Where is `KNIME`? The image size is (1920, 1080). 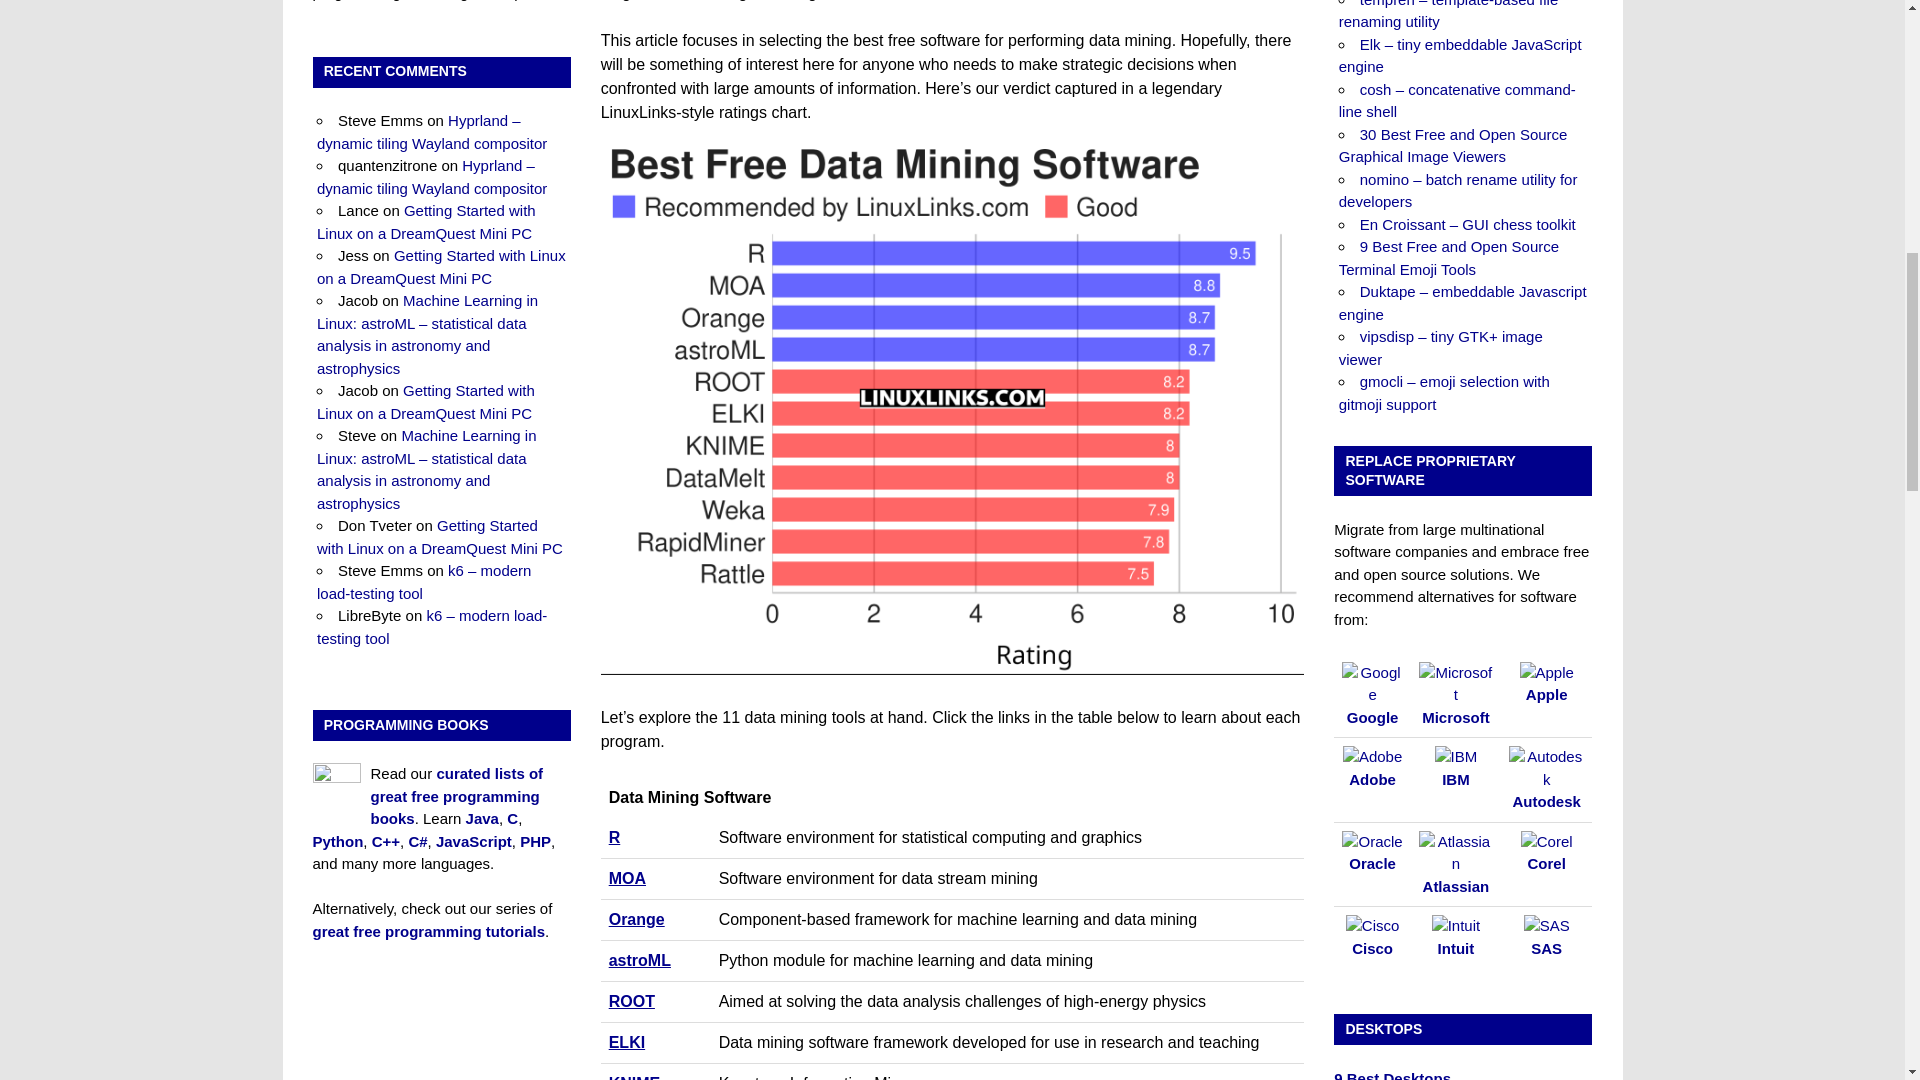 KNIME is located at coordinates (634, 1077).